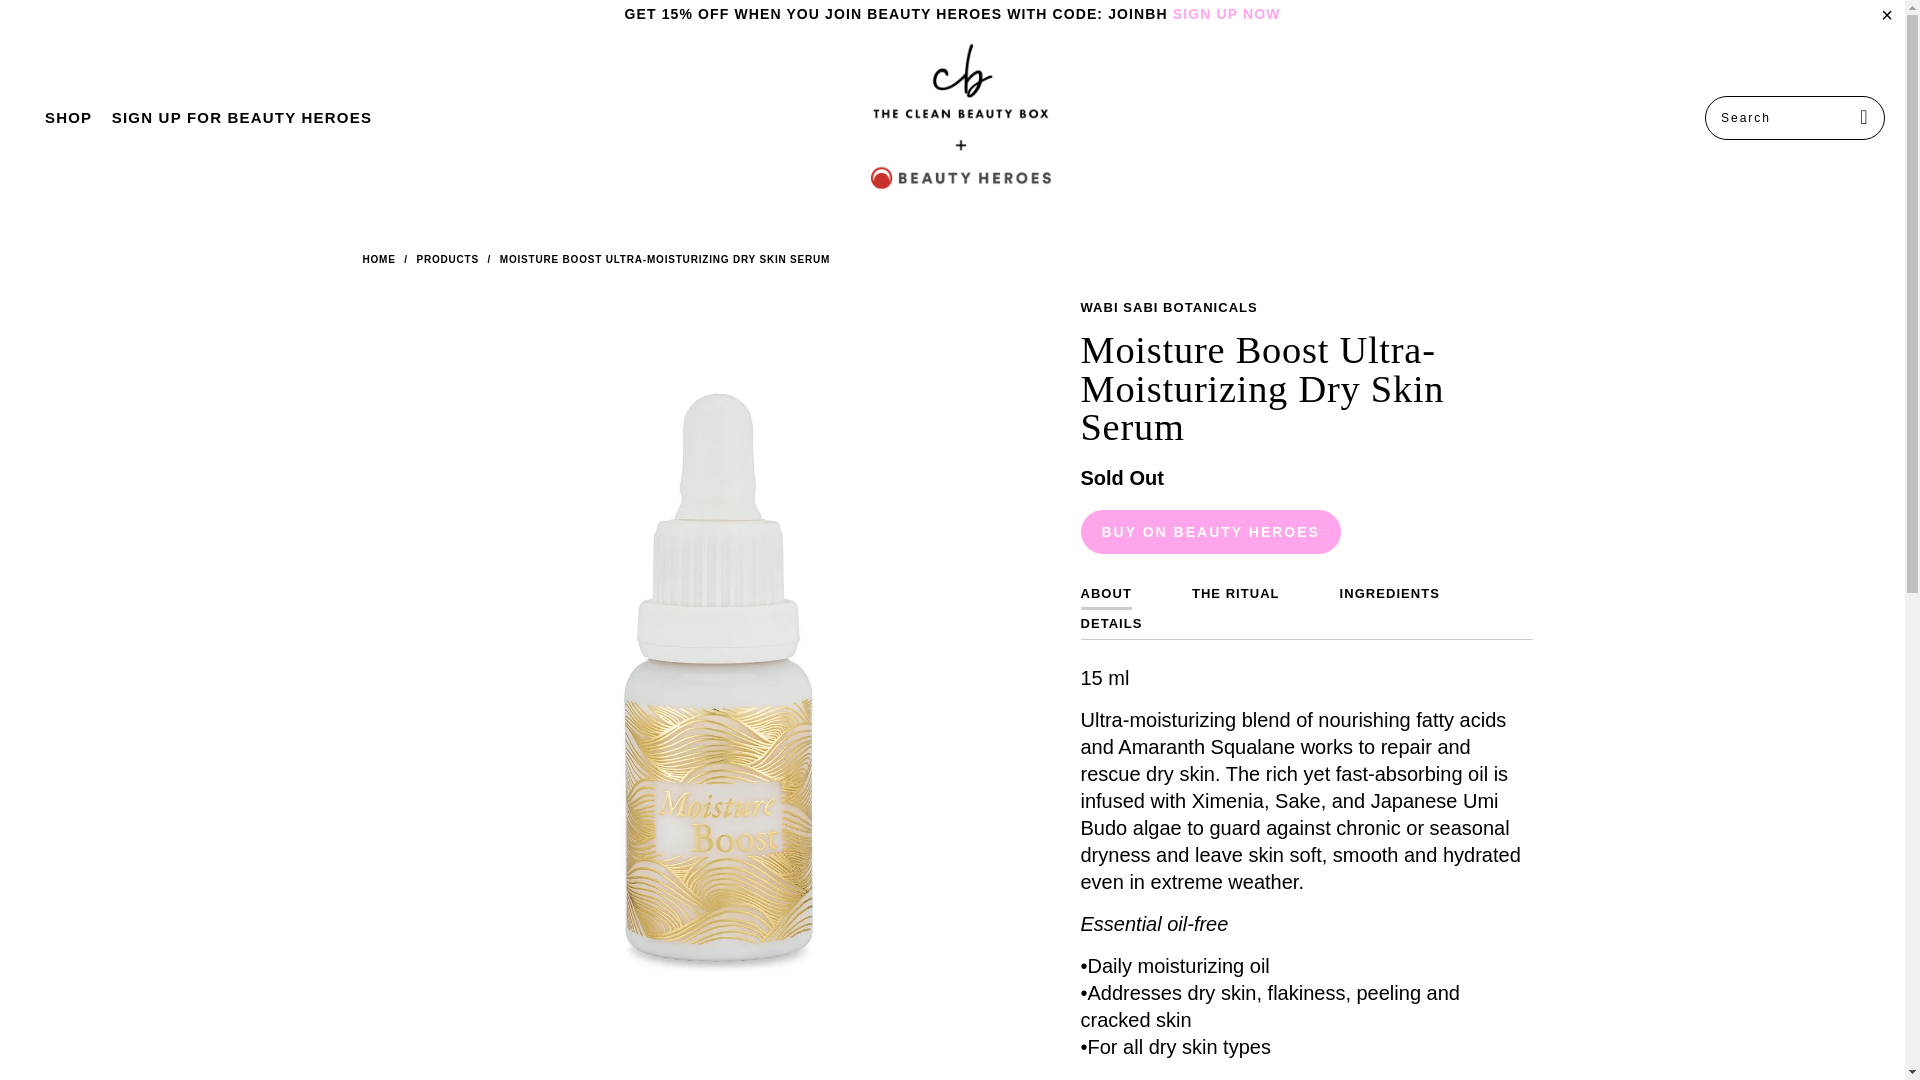 This screenshot has height=1080, width=1920. What do you see at coordinates (1104, 594) in the screenshot?
I see `ABOUT` at bounding box center [1104, 594].